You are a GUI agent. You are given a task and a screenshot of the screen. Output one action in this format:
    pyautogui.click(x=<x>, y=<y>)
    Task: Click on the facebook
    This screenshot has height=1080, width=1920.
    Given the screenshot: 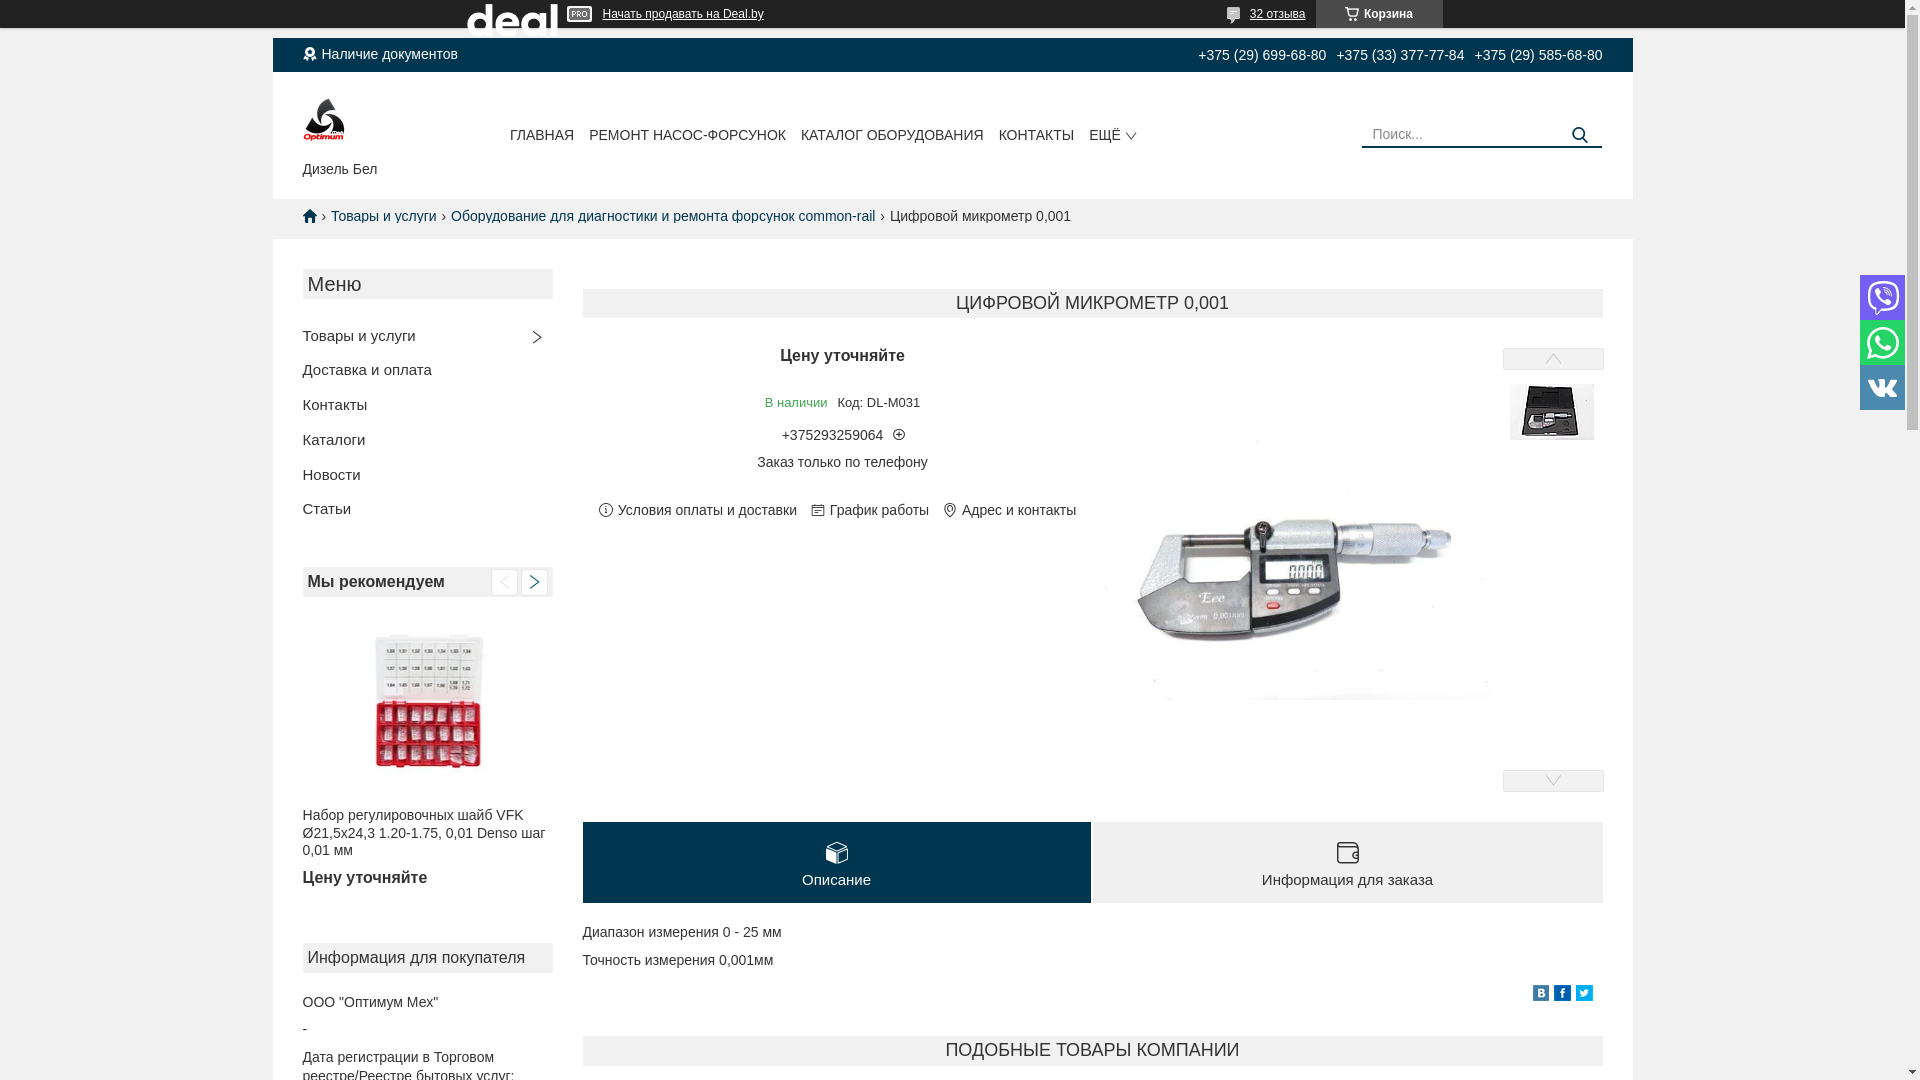 What is the action you would take?
    pyautogui.click(x=1562, y=996)
    